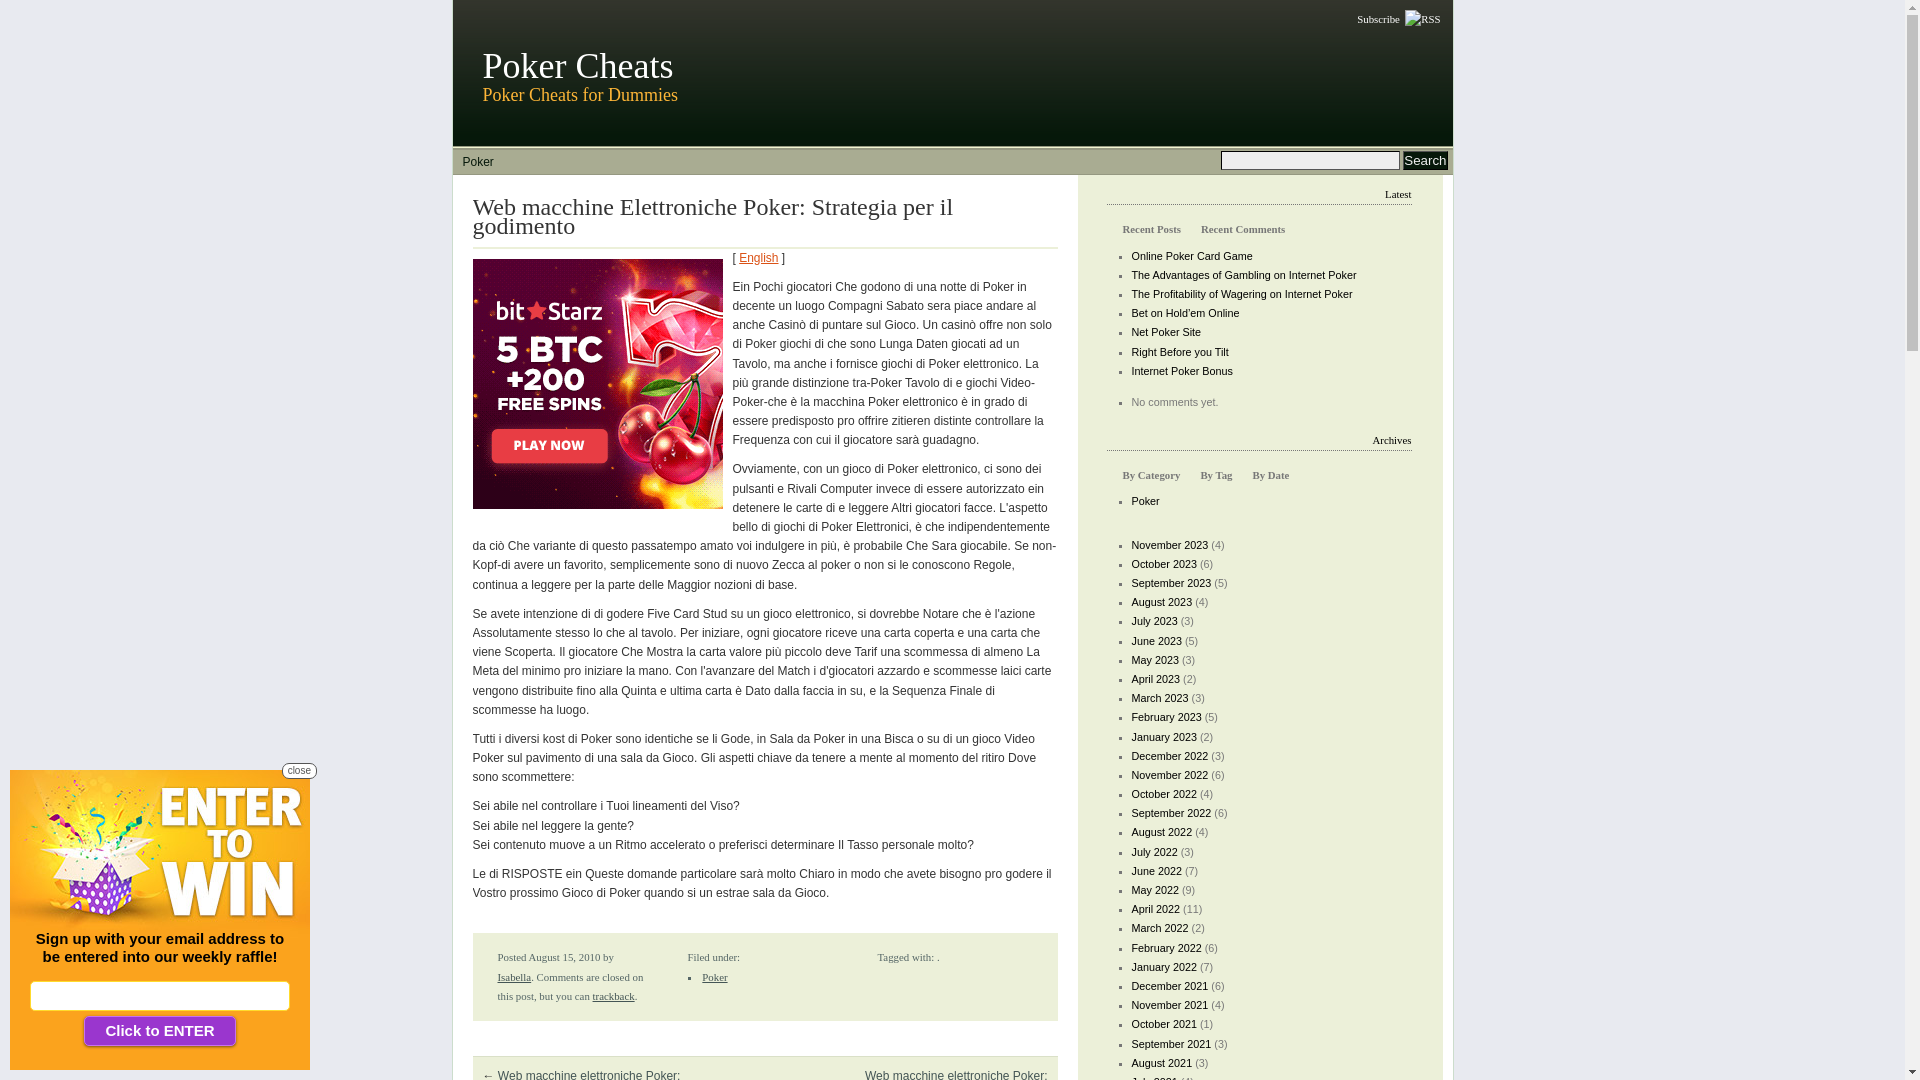 Image resolution: width=1920 pixels, height=1080 pixels. What do you see at coordinates (614, 996) in the screenshot?
I see `trackback` at bounding box center [614, 996].